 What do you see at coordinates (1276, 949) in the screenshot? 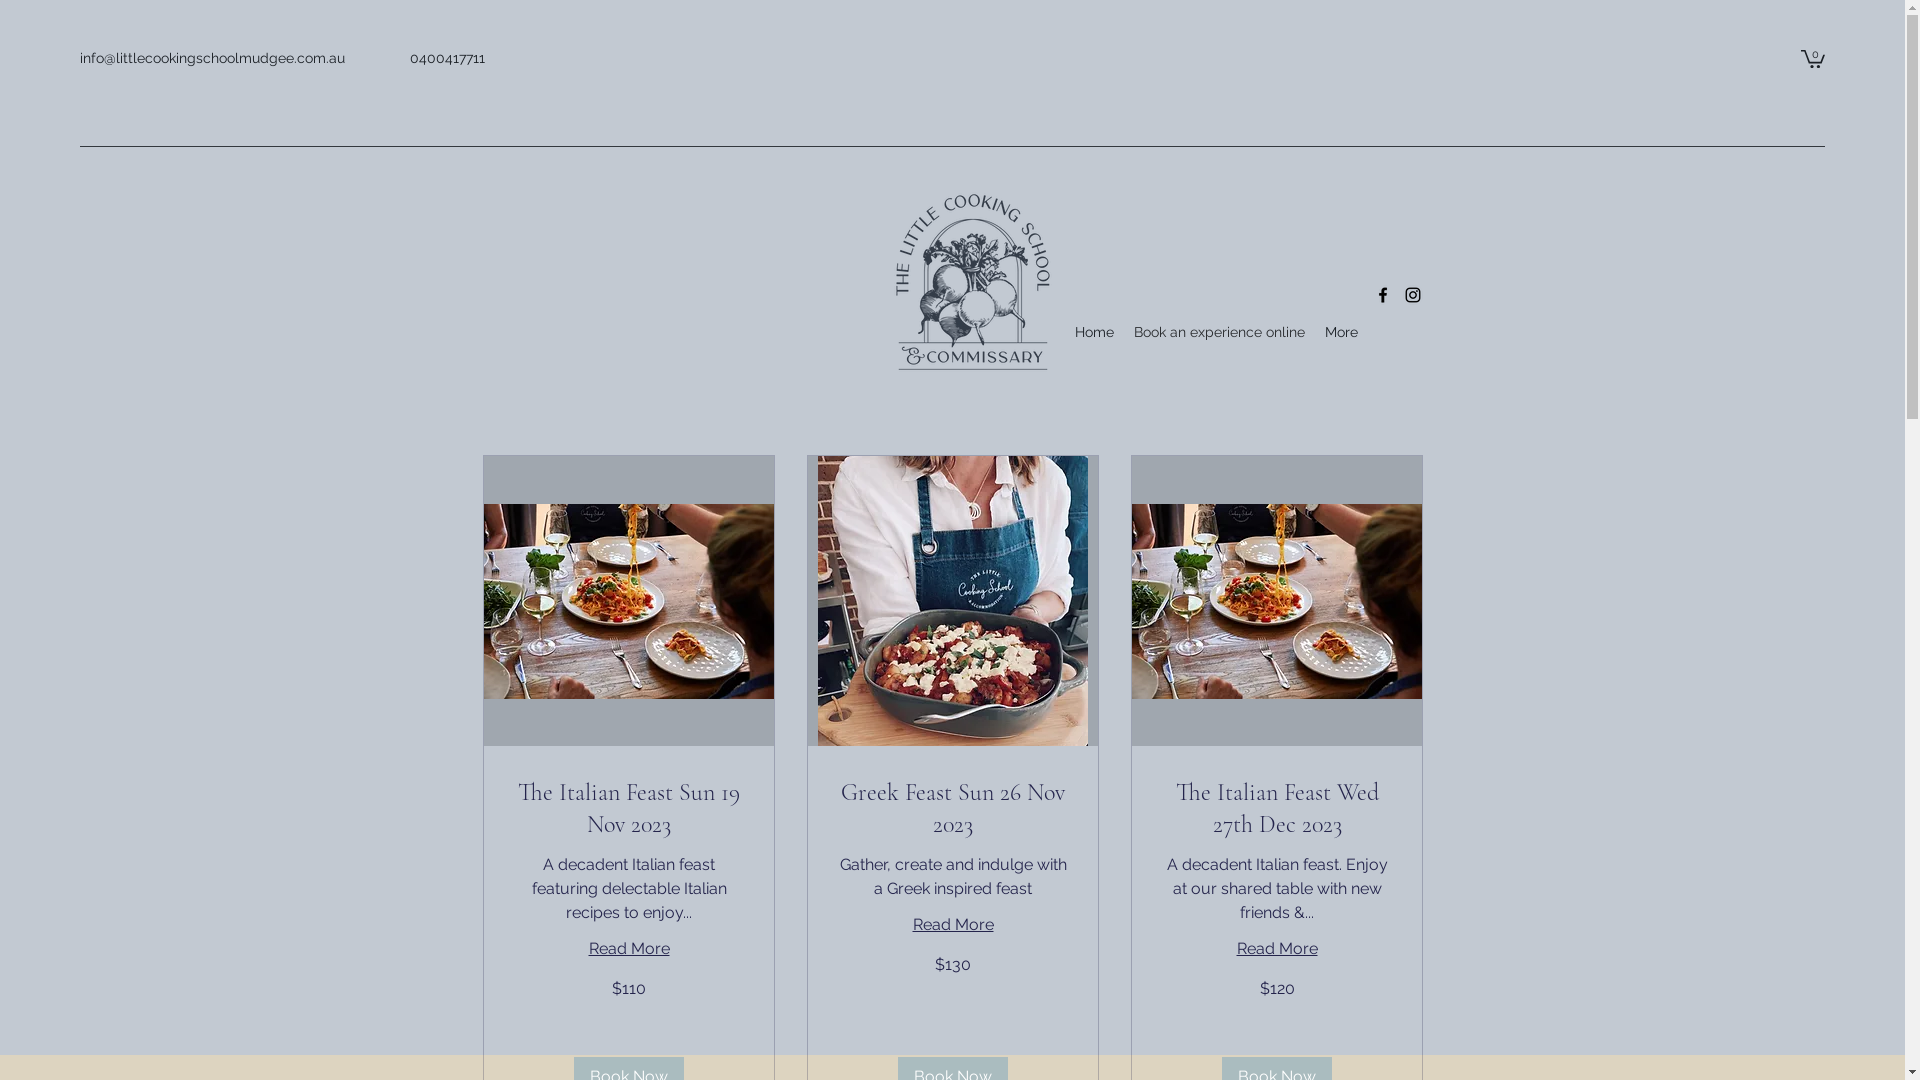
I see `Read More` at bounding box center [1276, 949].